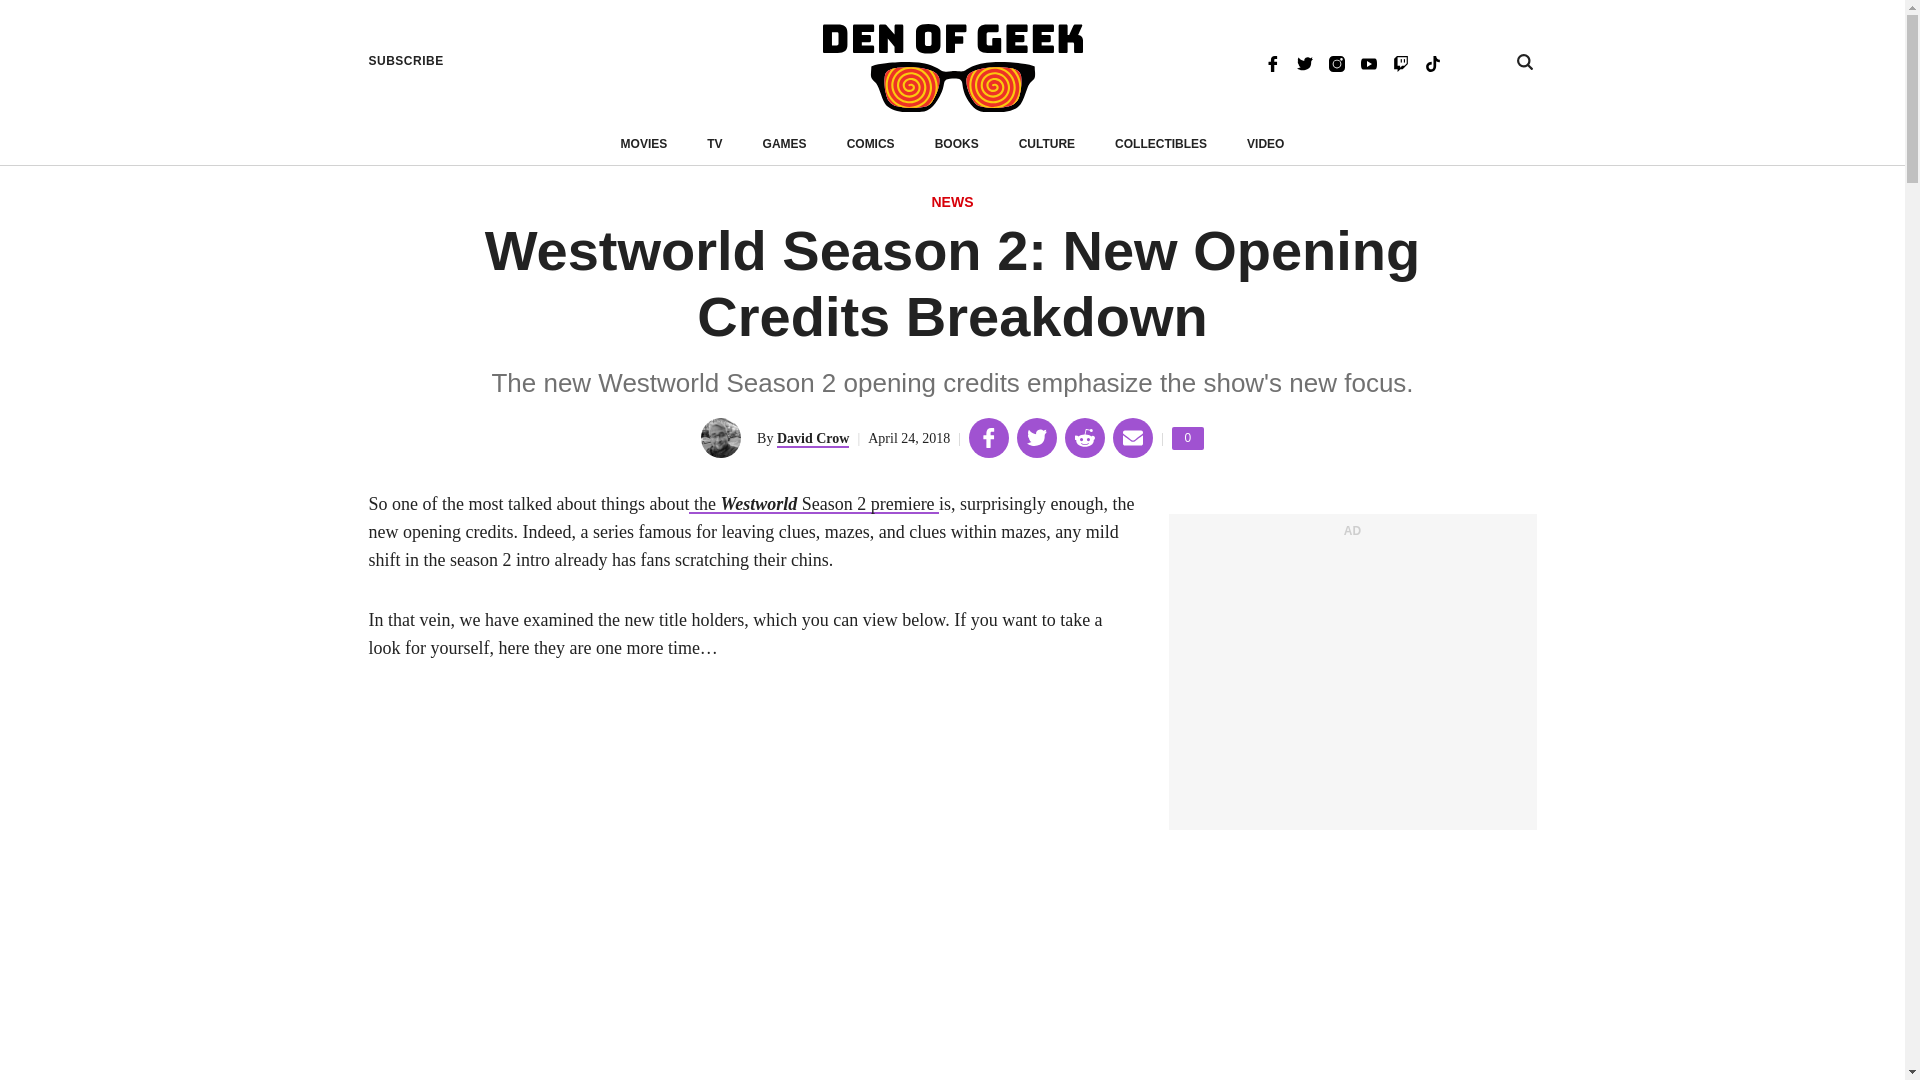  Describe the element at coordinates (1304, 62) in the screenshot. I see `Twitter` at that location.